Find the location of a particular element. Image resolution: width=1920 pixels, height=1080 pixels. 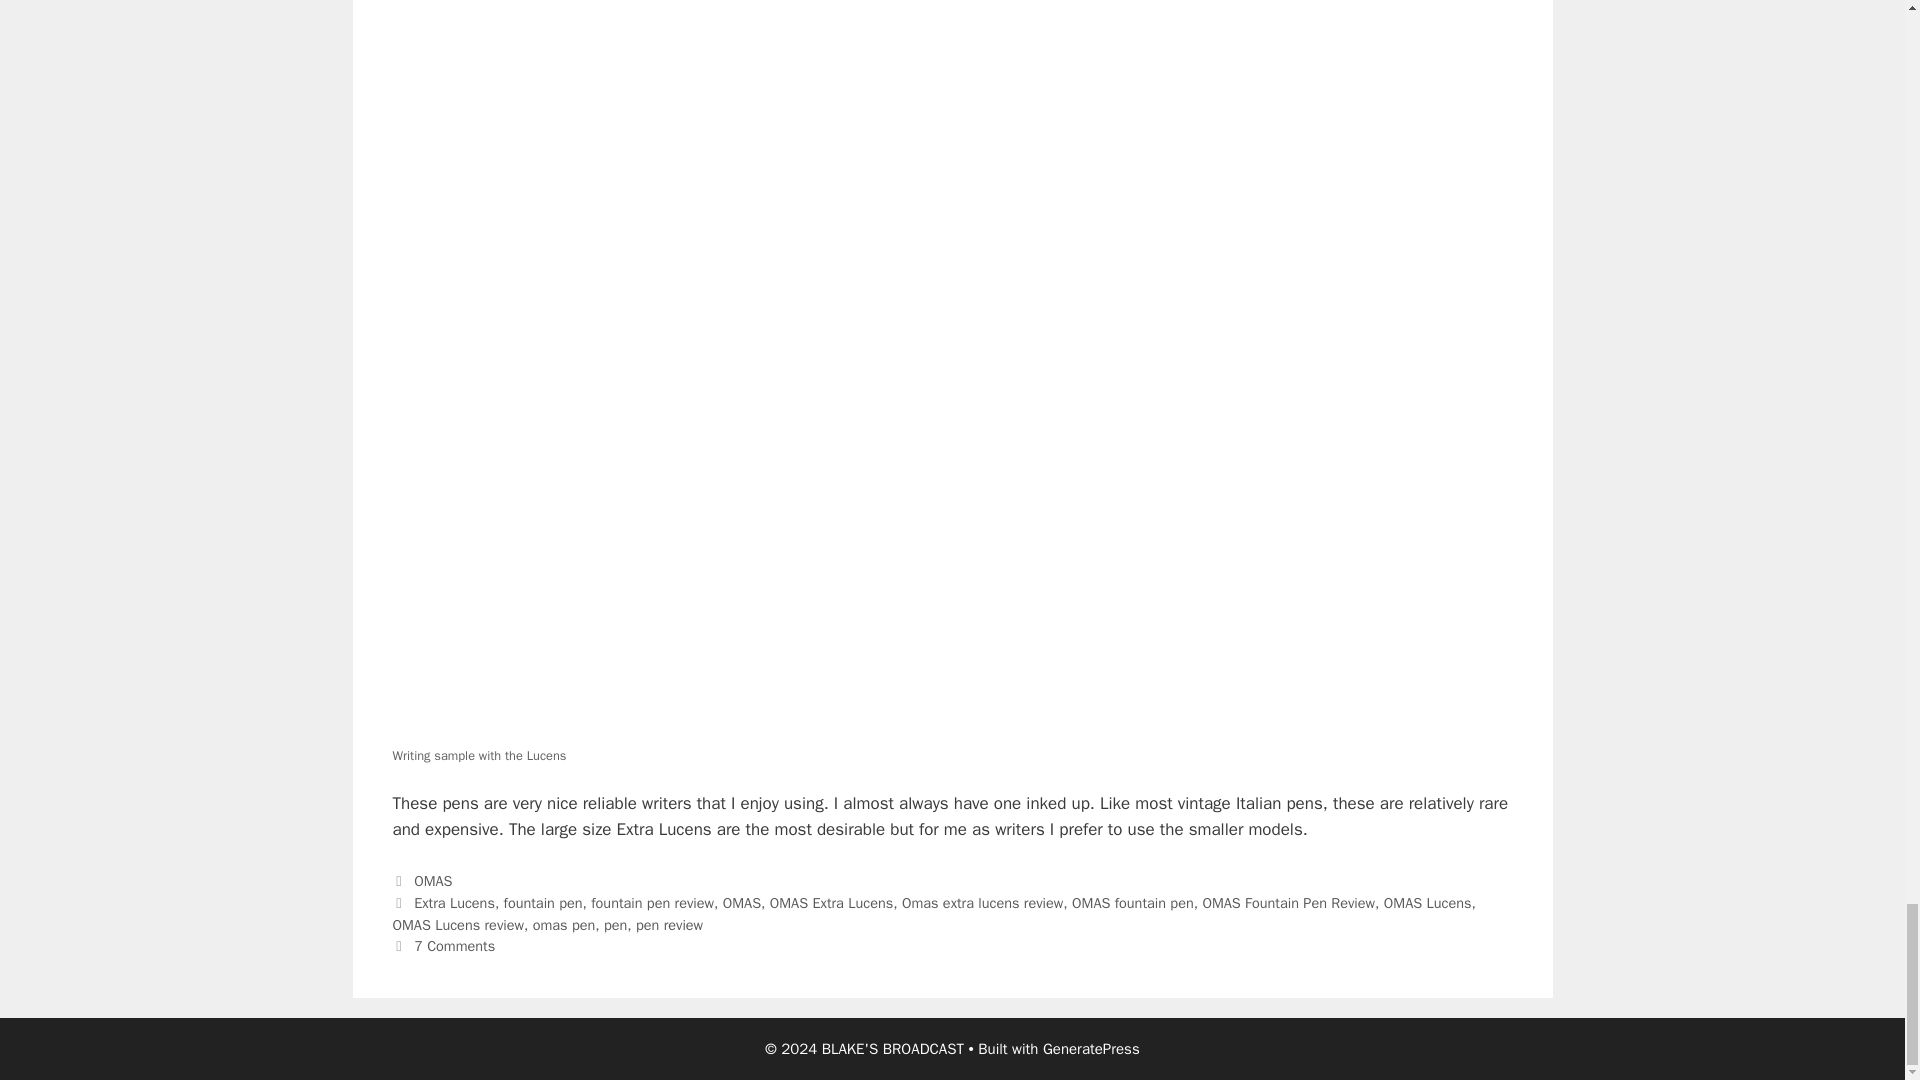

OMAS Fountain Pen Review is located at coordinates (1288, 902).